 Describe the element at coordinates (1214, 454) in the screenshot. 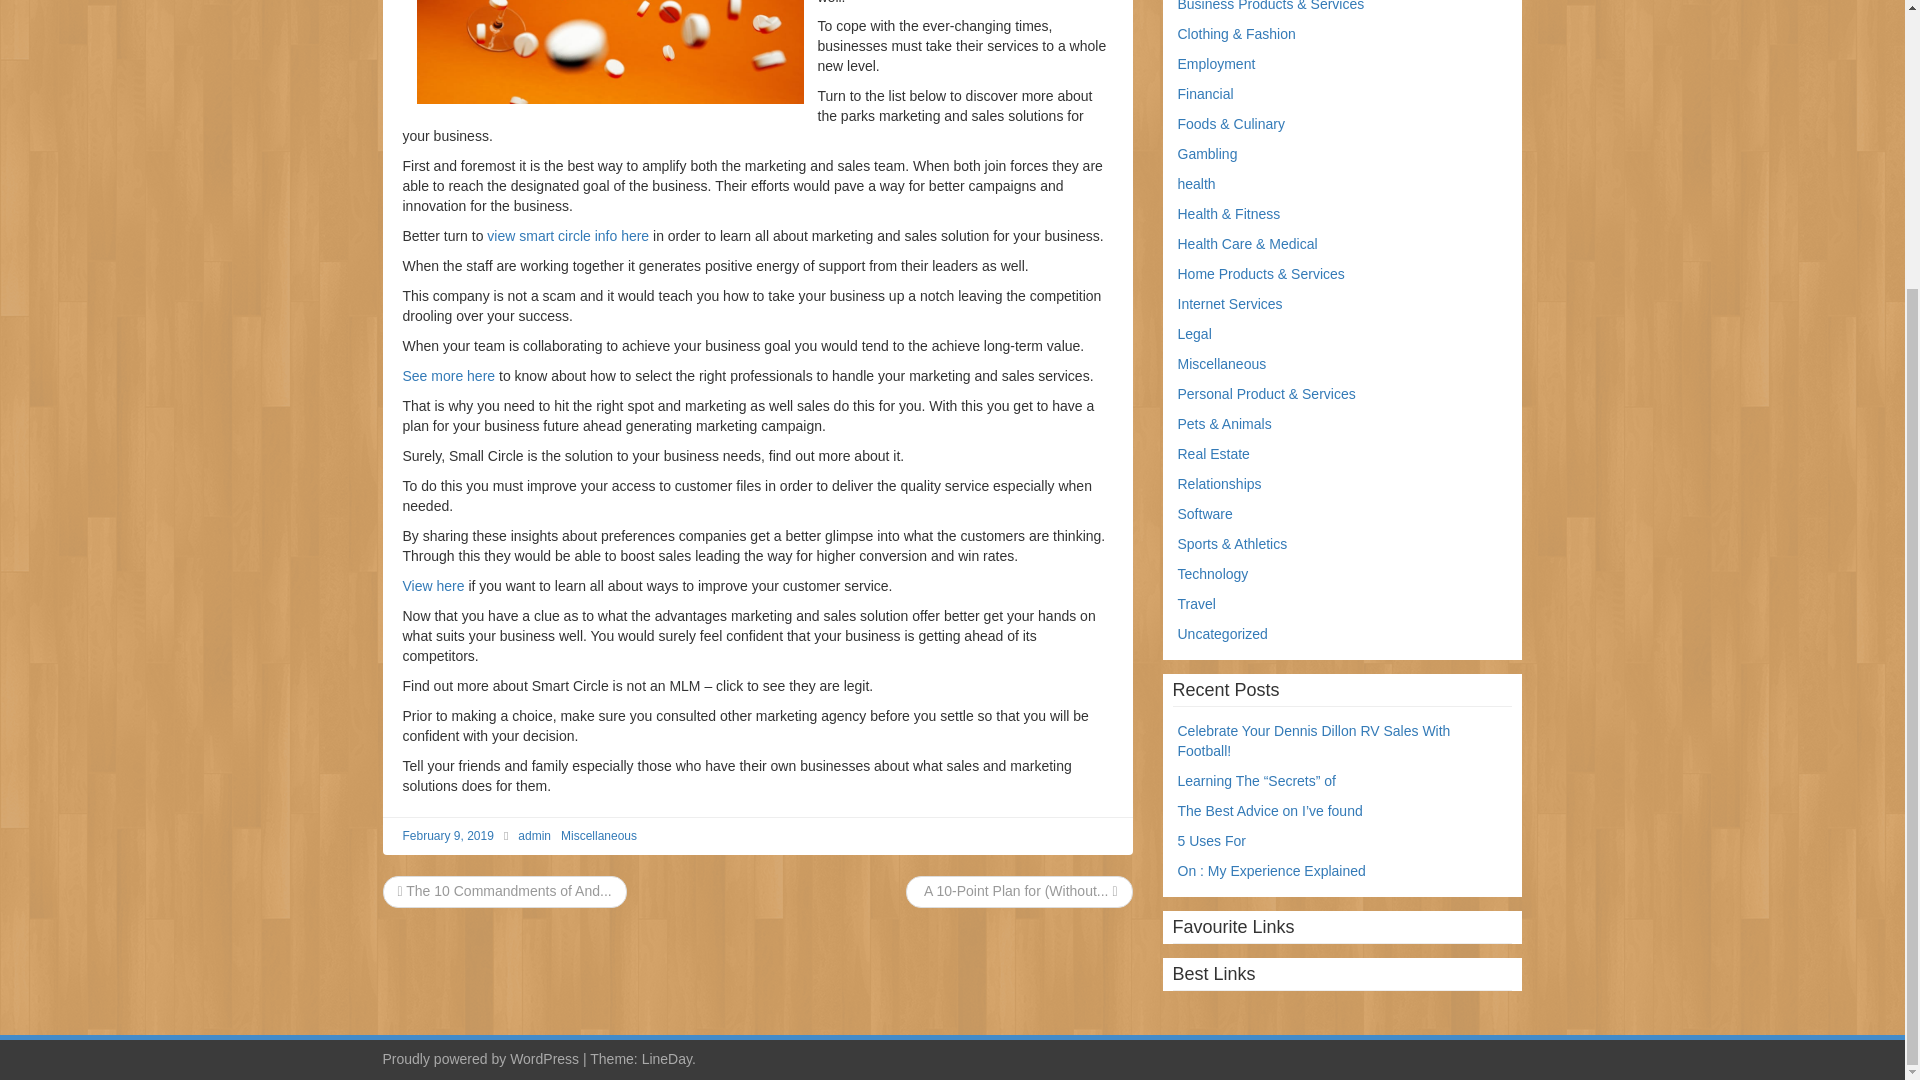

I see `Real Estate` at that location.